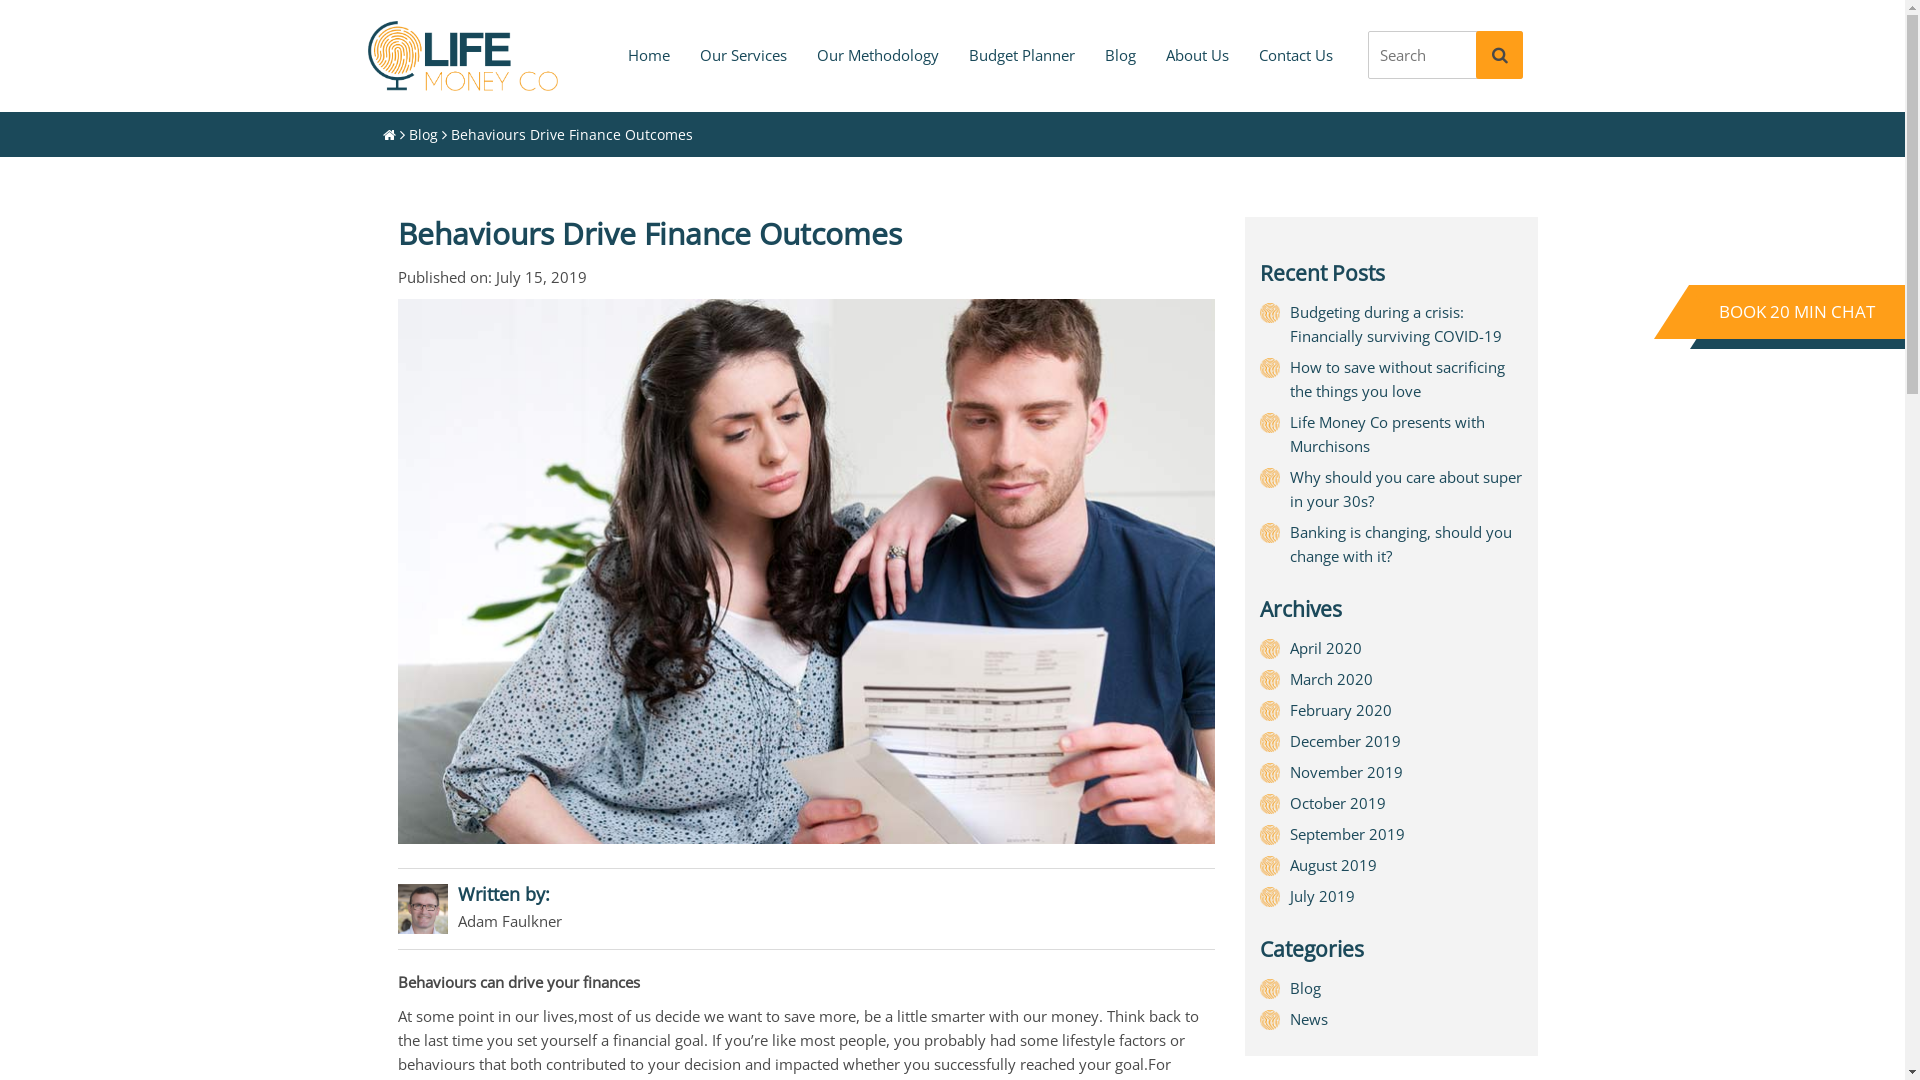  I want to click on September 2019, so click(1348, 834).